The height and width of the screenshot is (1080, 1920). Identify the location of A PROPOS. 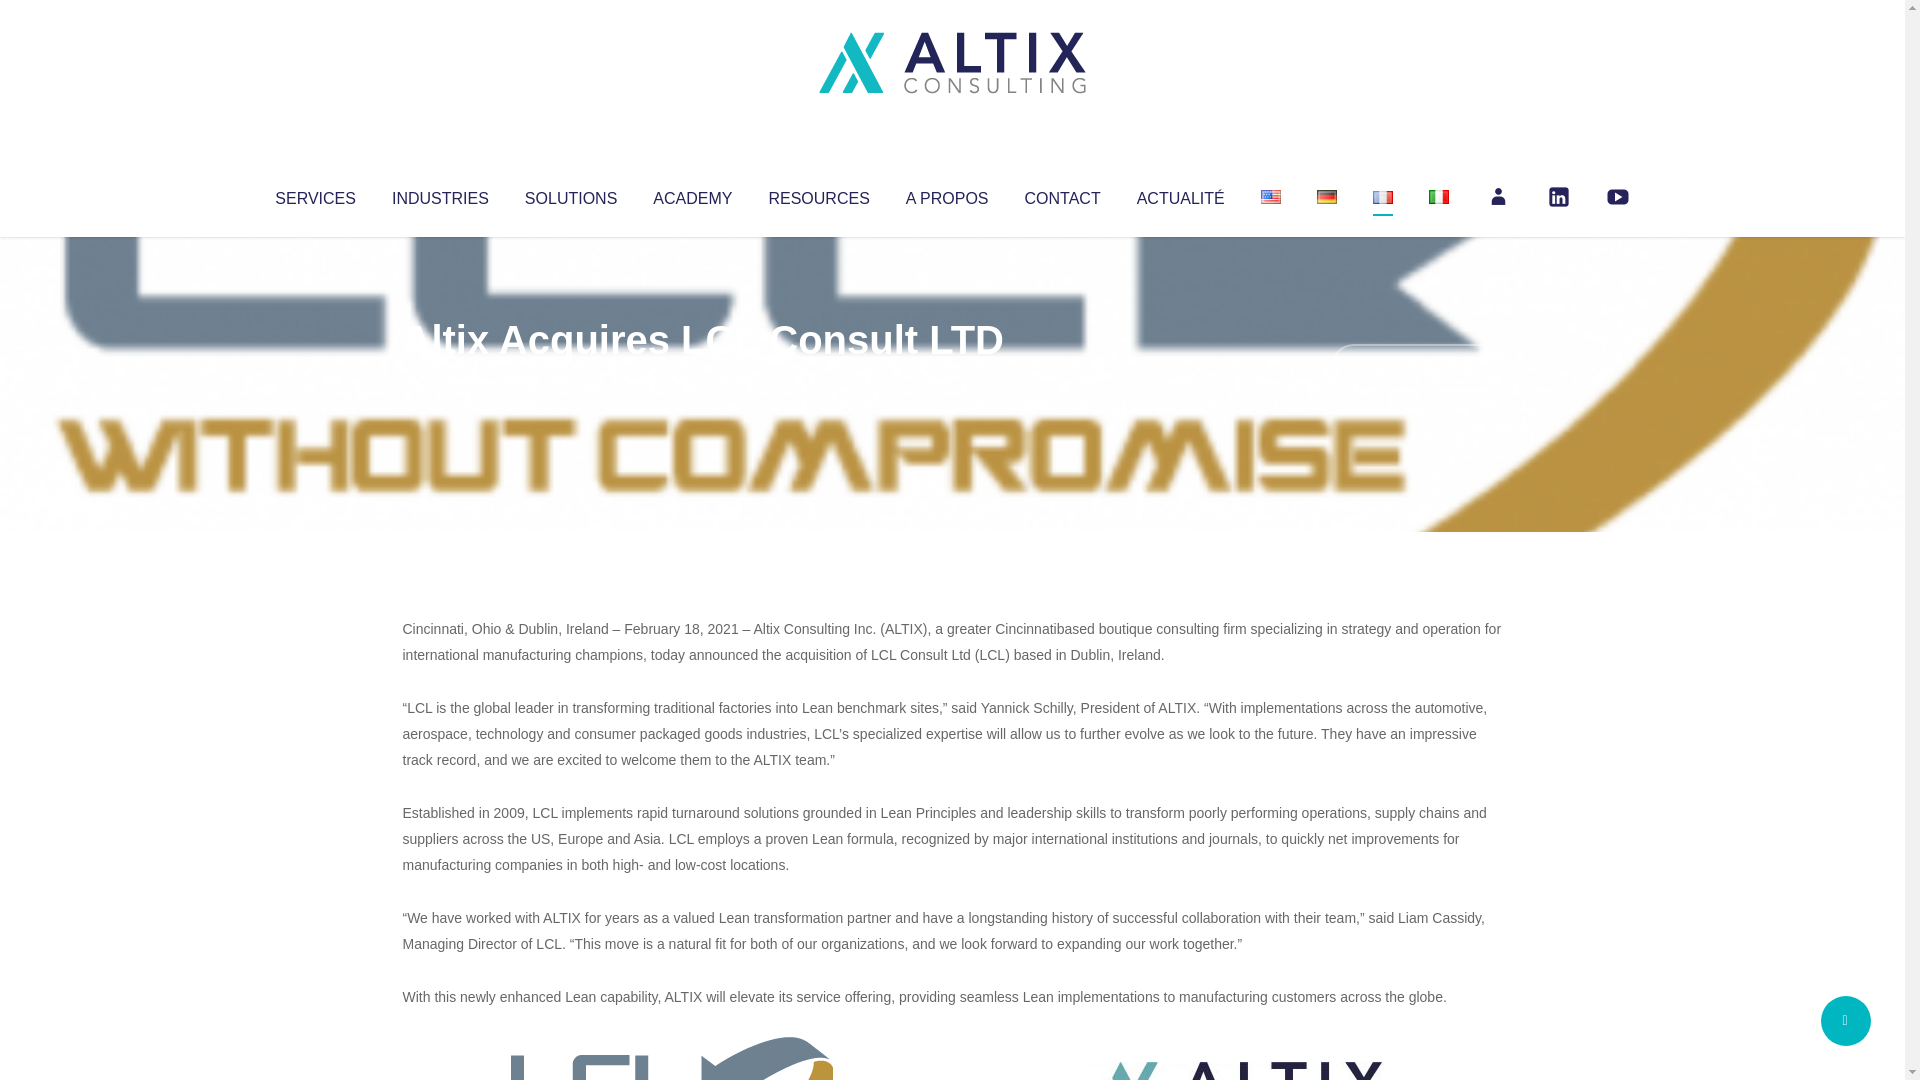
(947, 194).